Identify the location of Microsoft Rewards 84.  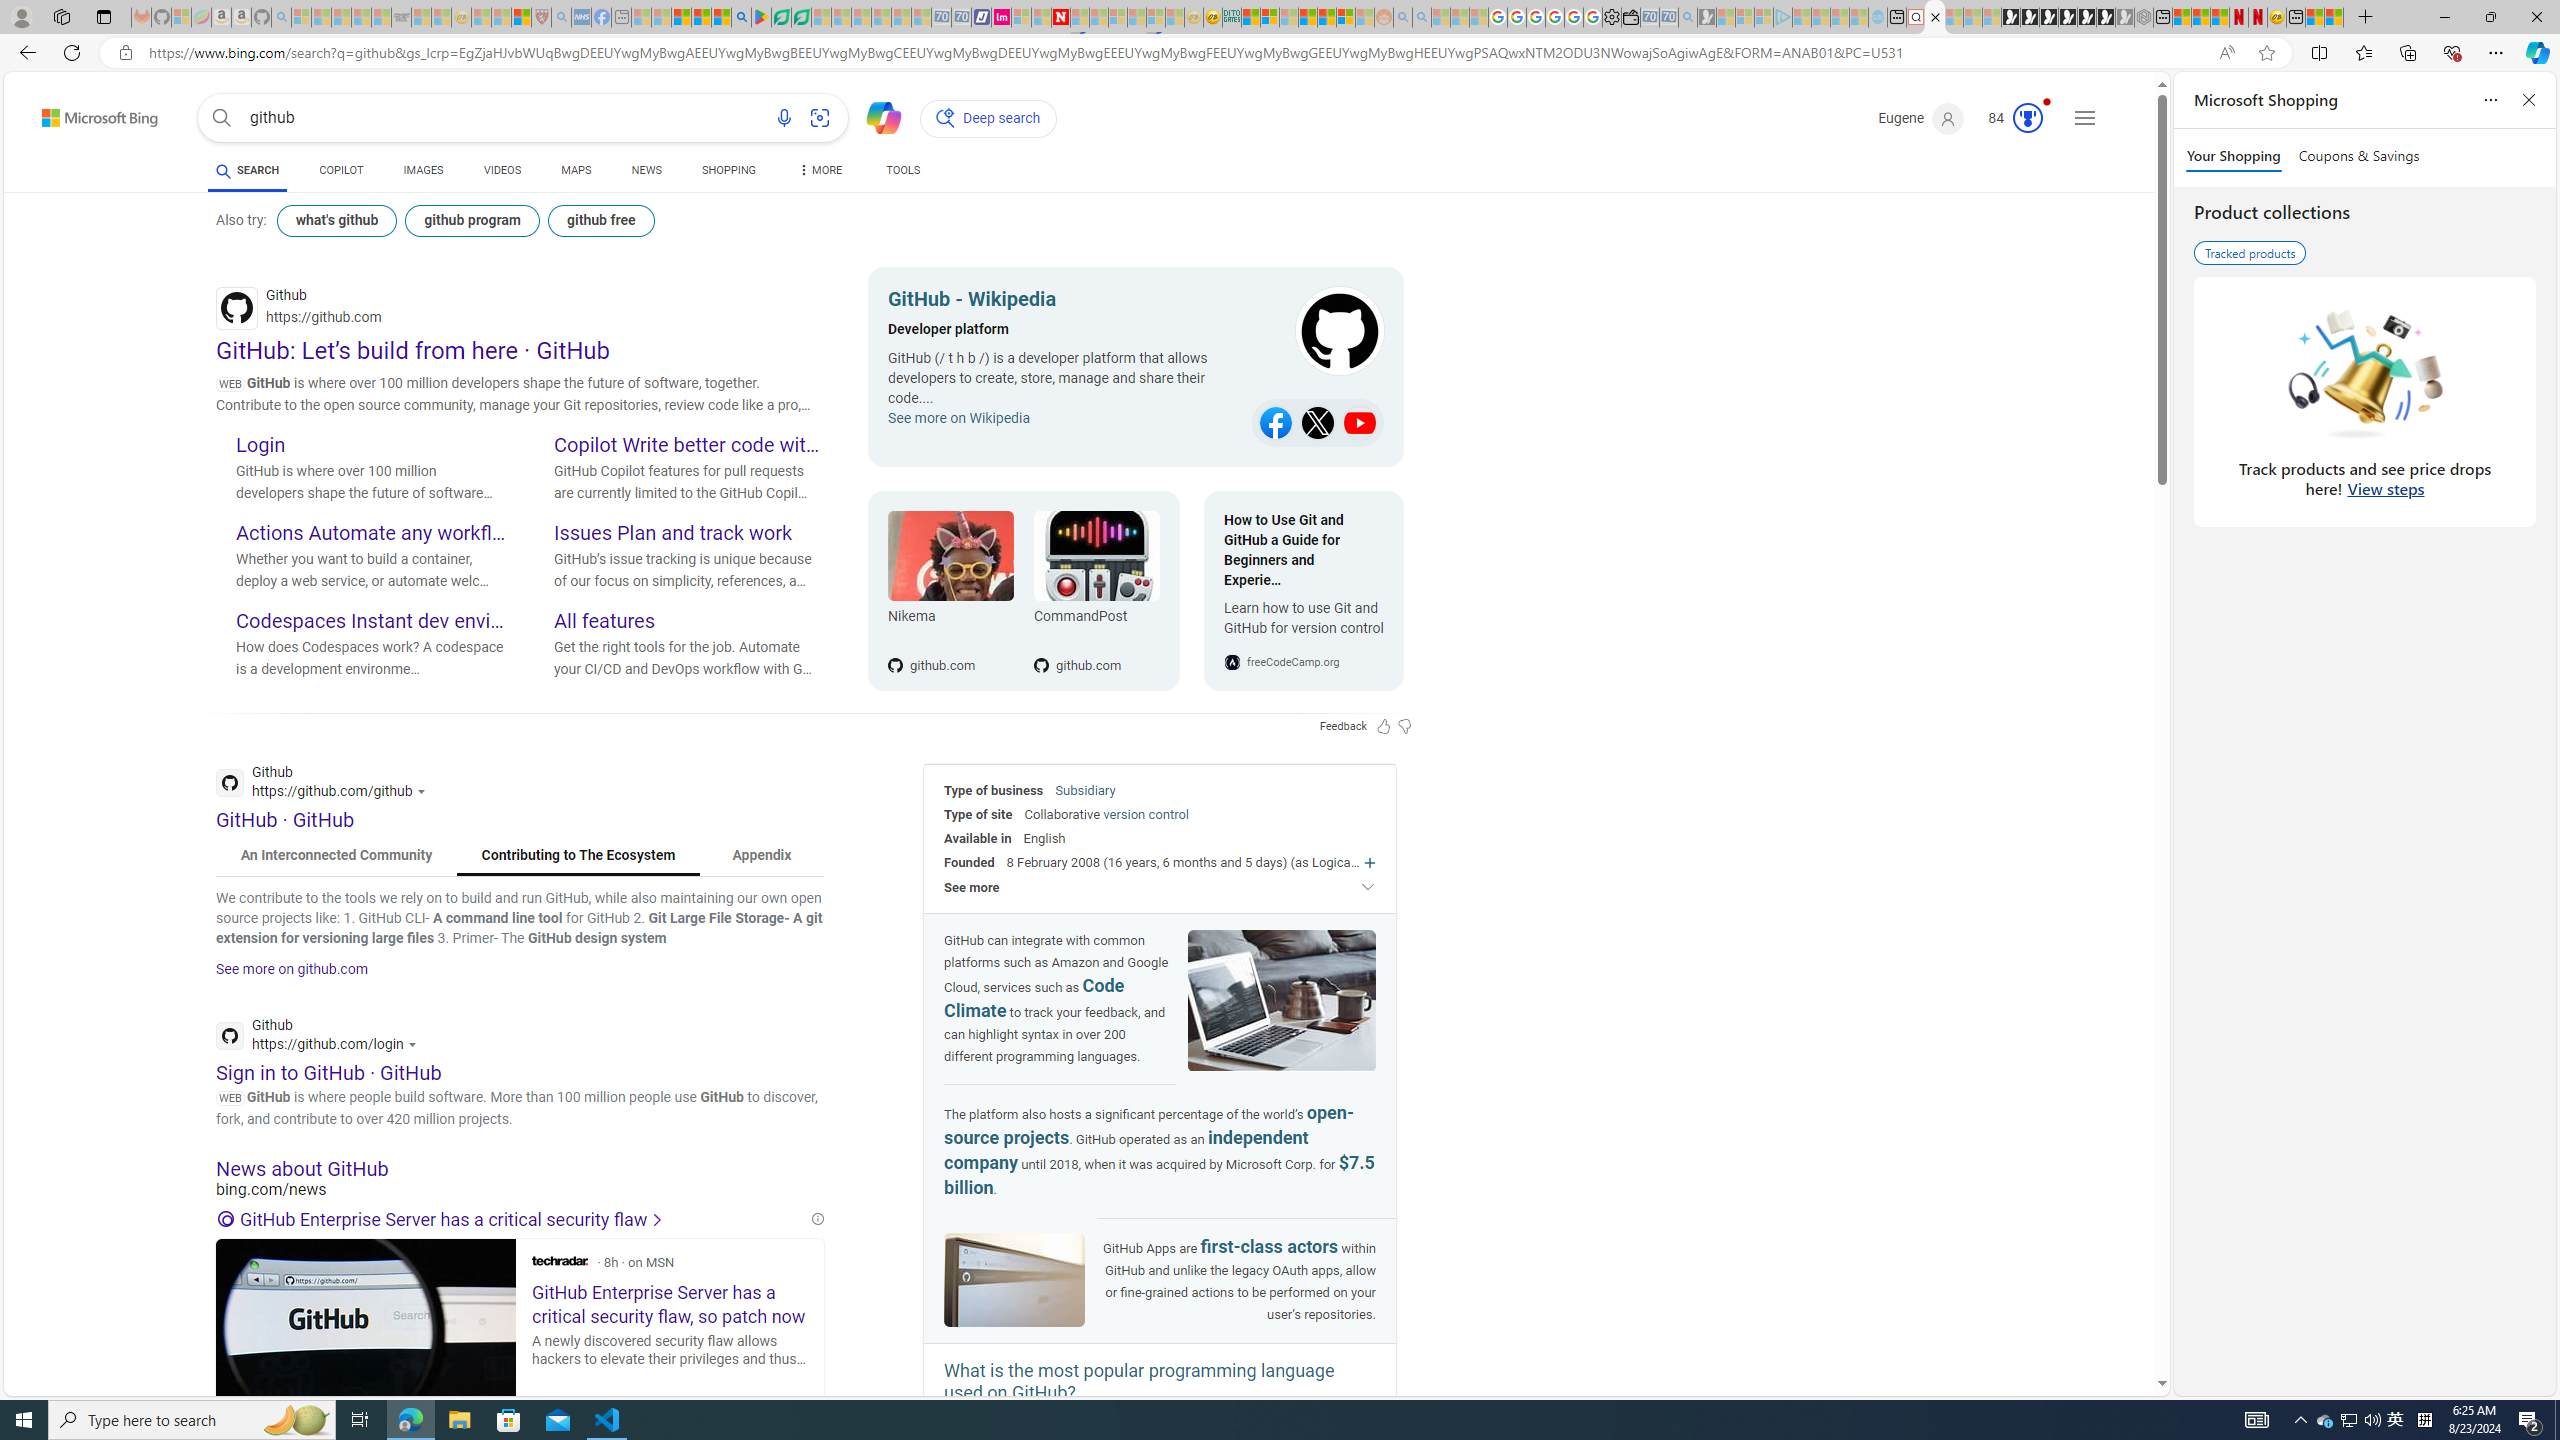
(2009, 118).